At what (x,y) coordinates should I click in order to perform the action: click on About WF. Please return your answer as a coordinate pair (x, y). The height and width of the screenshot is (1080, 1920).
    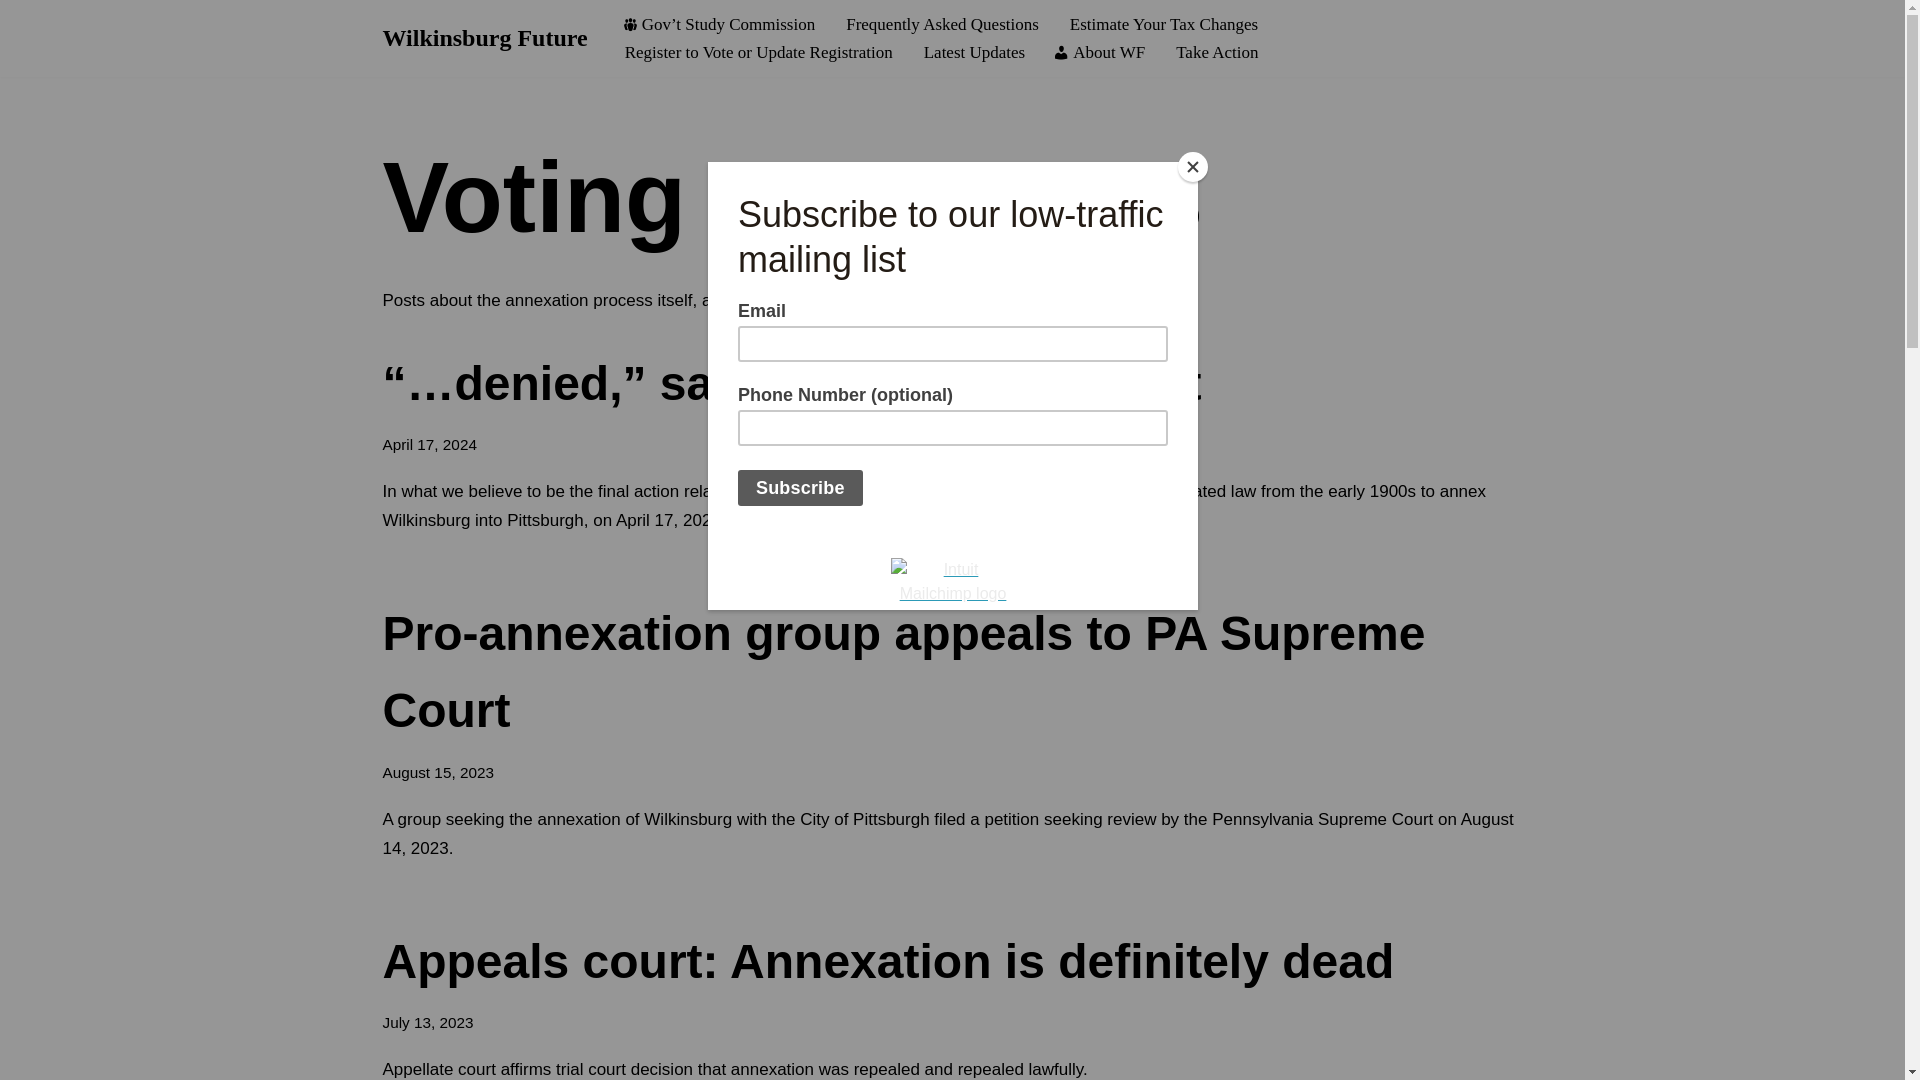
    Looking at the image, I should click on (1098, 51).